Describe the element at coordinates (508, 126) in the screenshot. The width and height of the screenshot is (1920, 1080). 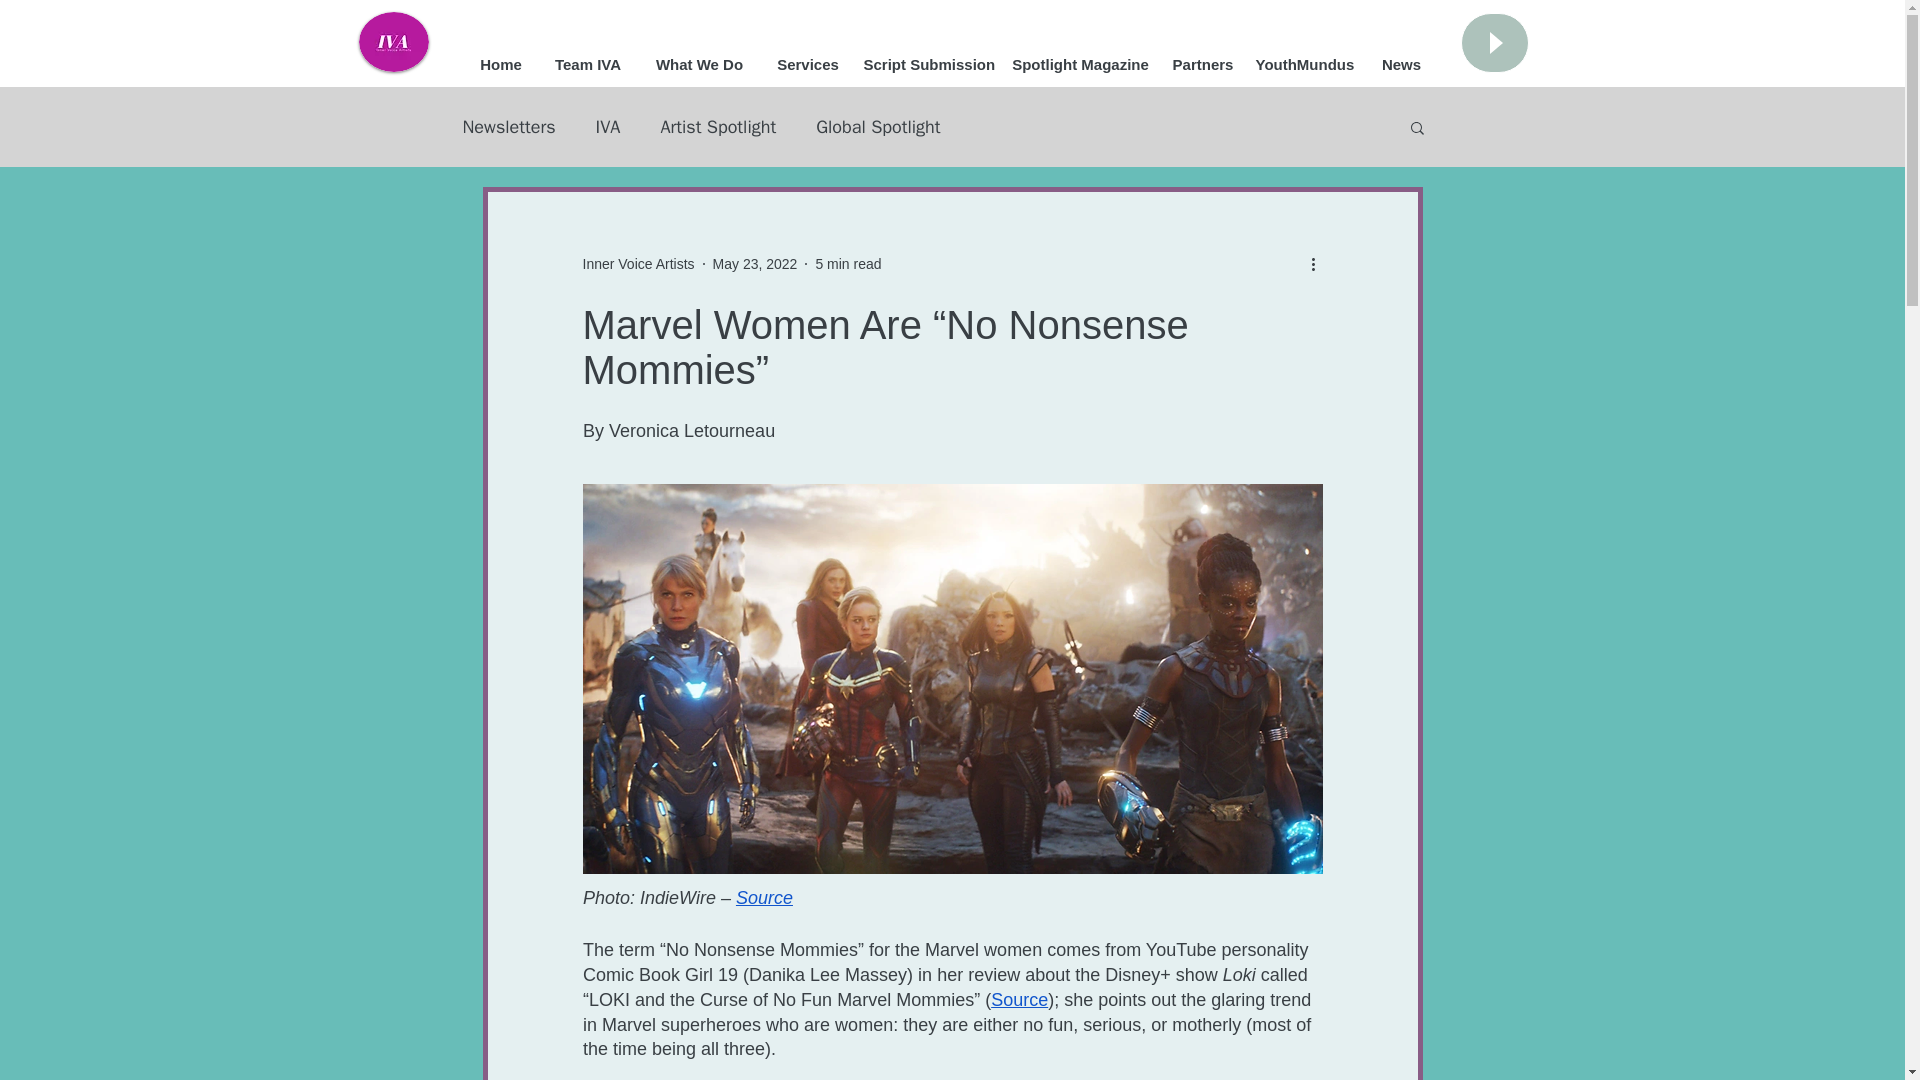
I see `Newsletters` at that location.